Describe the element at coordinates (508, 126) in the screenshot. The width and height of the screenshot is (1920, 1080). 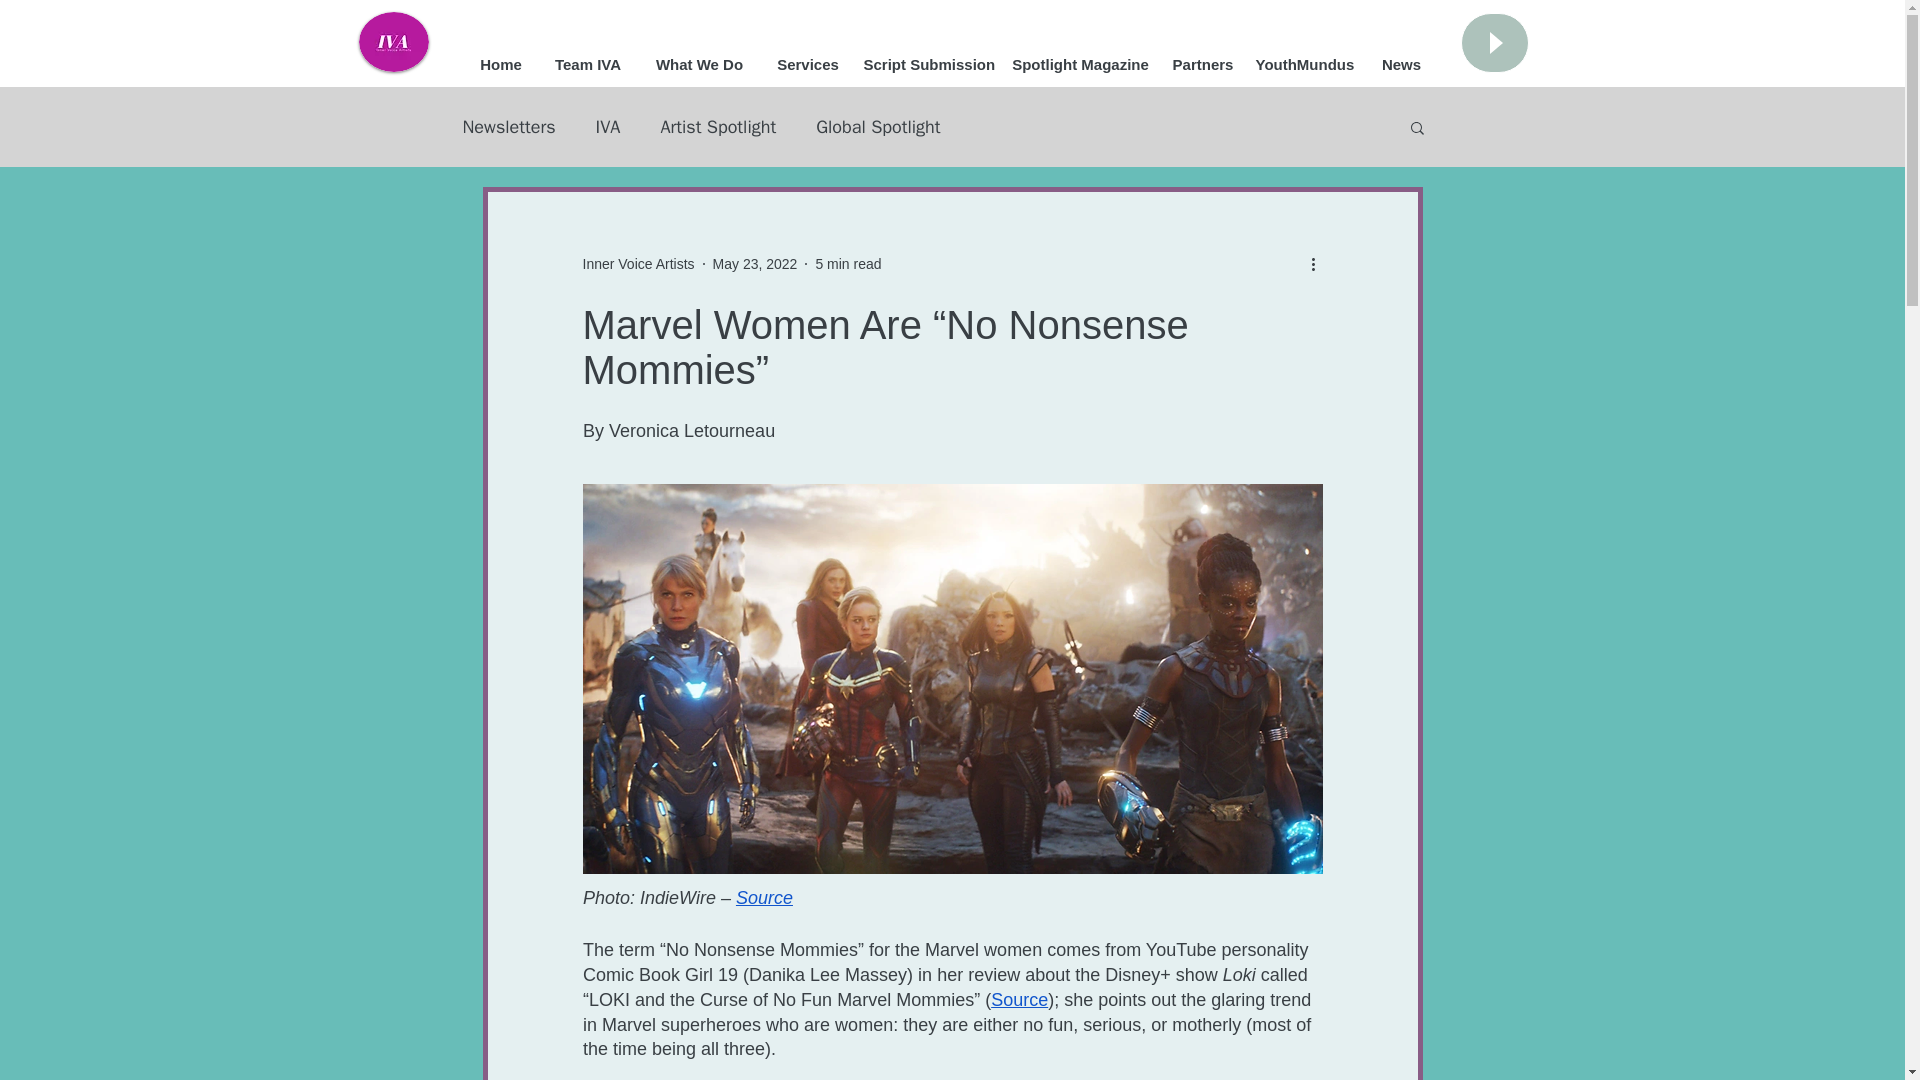
I see `Newsletters` at that location.